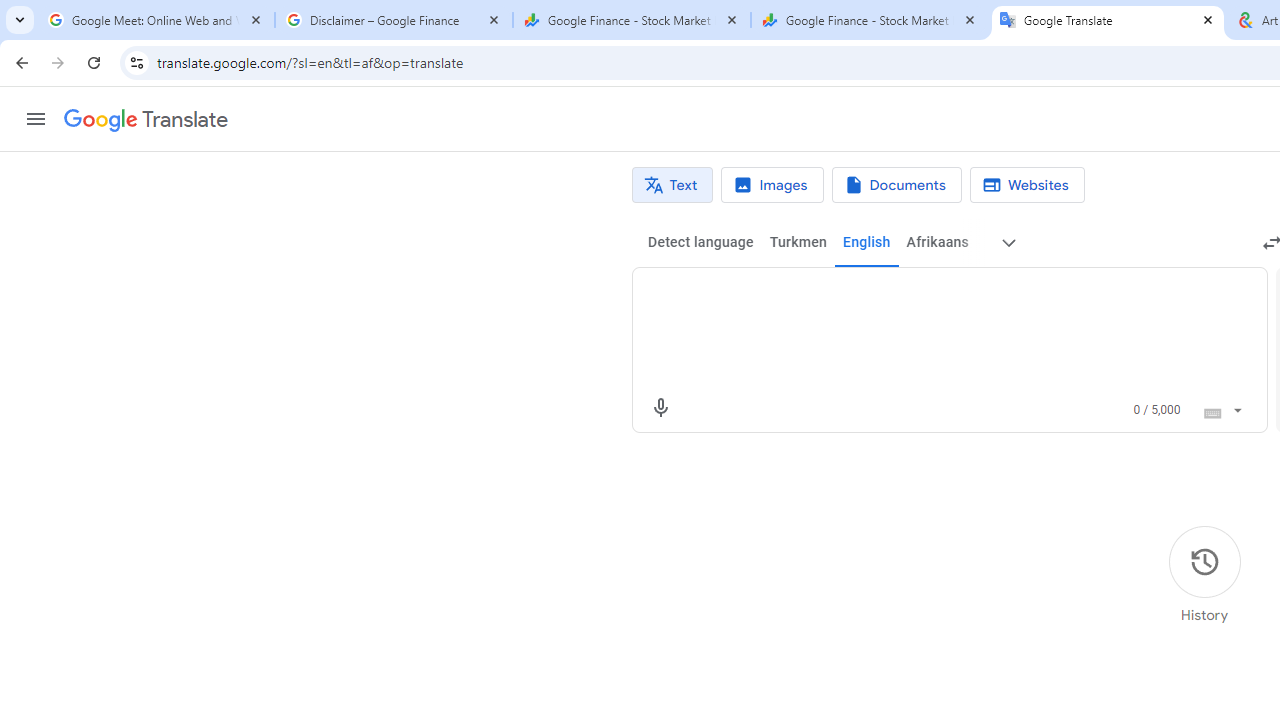  Describe the element at coordinates (930, 296) in the screenshot. I see `Source text` at that location.